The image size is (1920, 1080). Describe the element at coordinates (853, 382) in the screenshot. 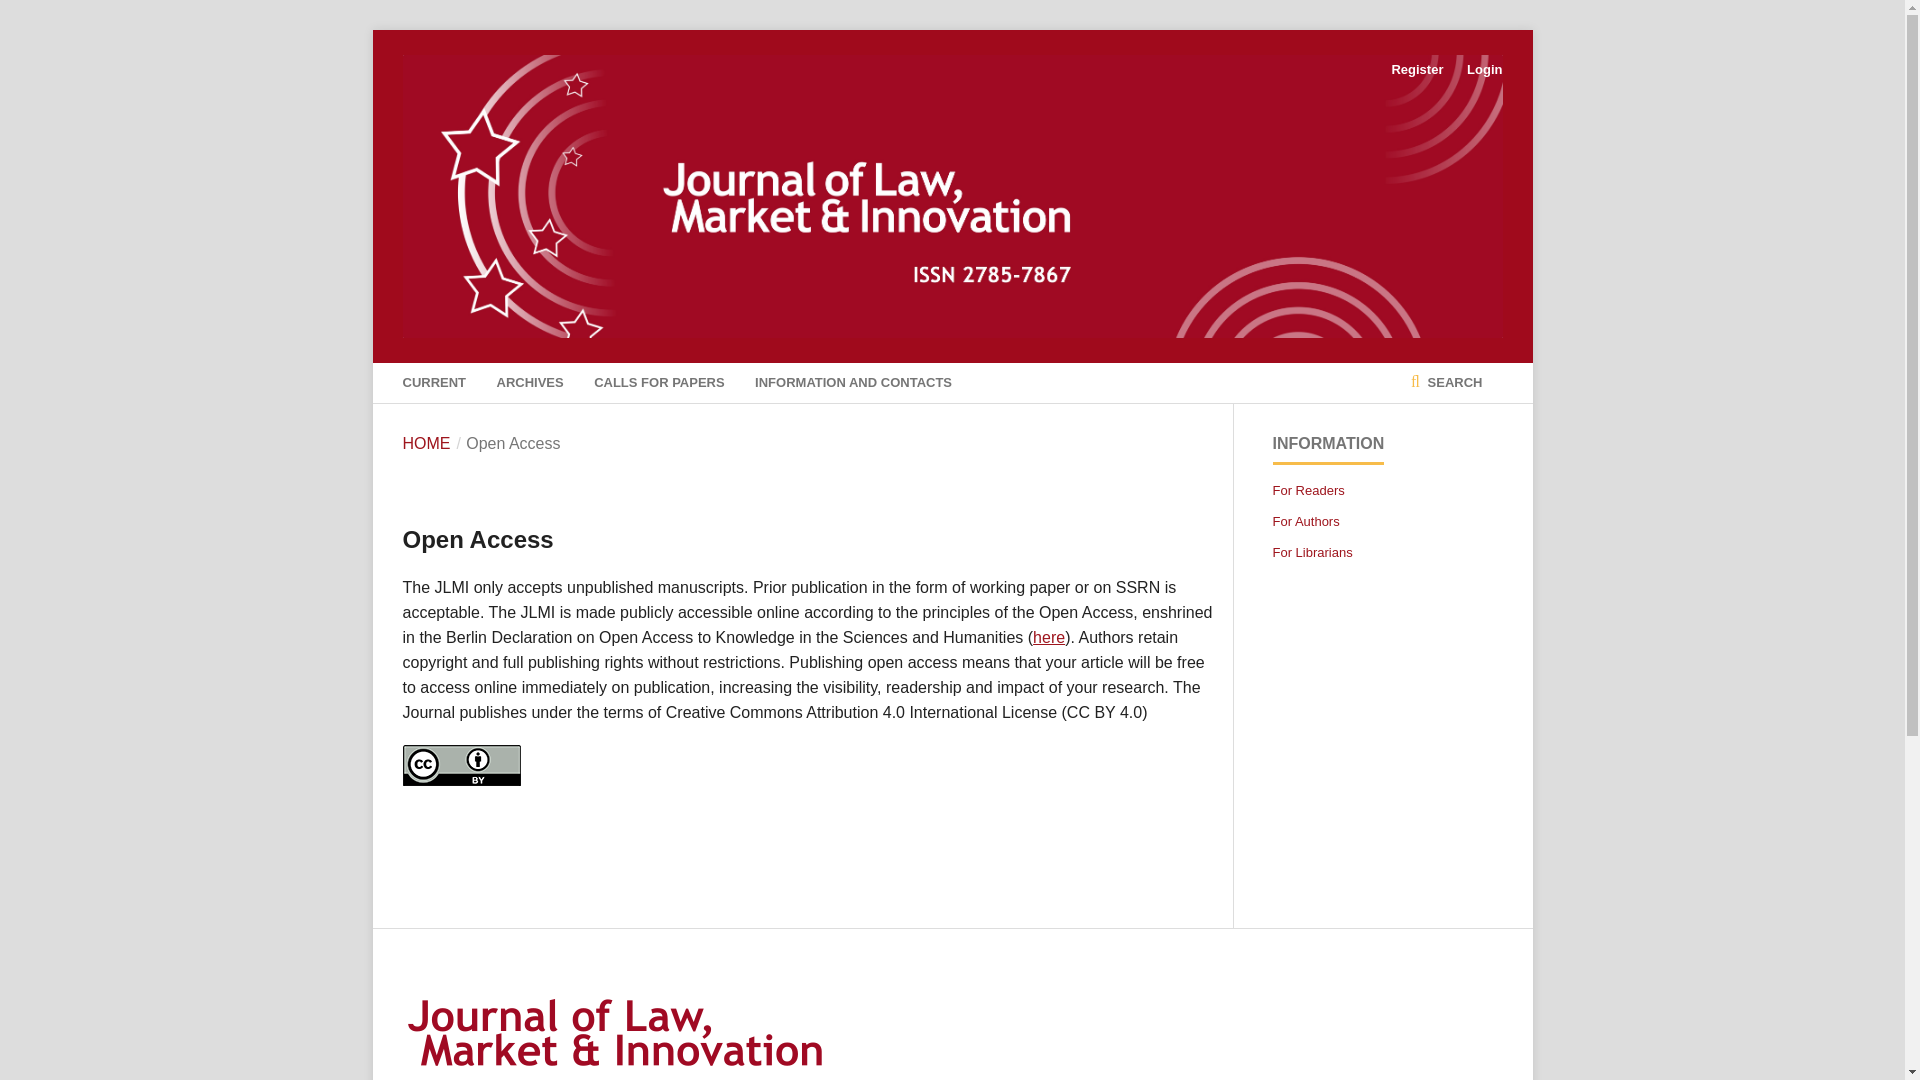

I see `INFORMATION AND CONTACTS` at that location.